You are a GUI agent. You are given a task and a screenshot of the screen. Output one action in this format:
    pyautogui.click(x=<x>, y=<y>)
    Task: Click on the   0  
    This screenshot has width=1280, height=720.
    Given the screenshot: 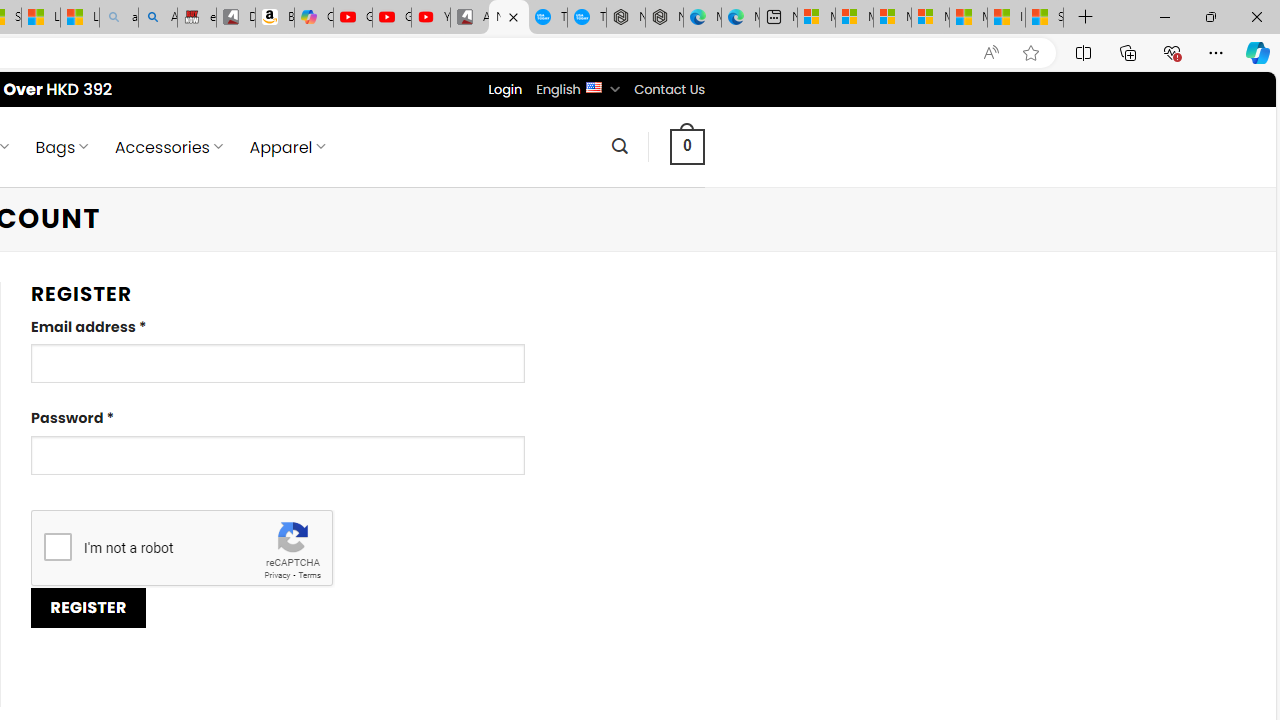 What is the action you would take?
    pyautogui.click(x=688, y=146)
    